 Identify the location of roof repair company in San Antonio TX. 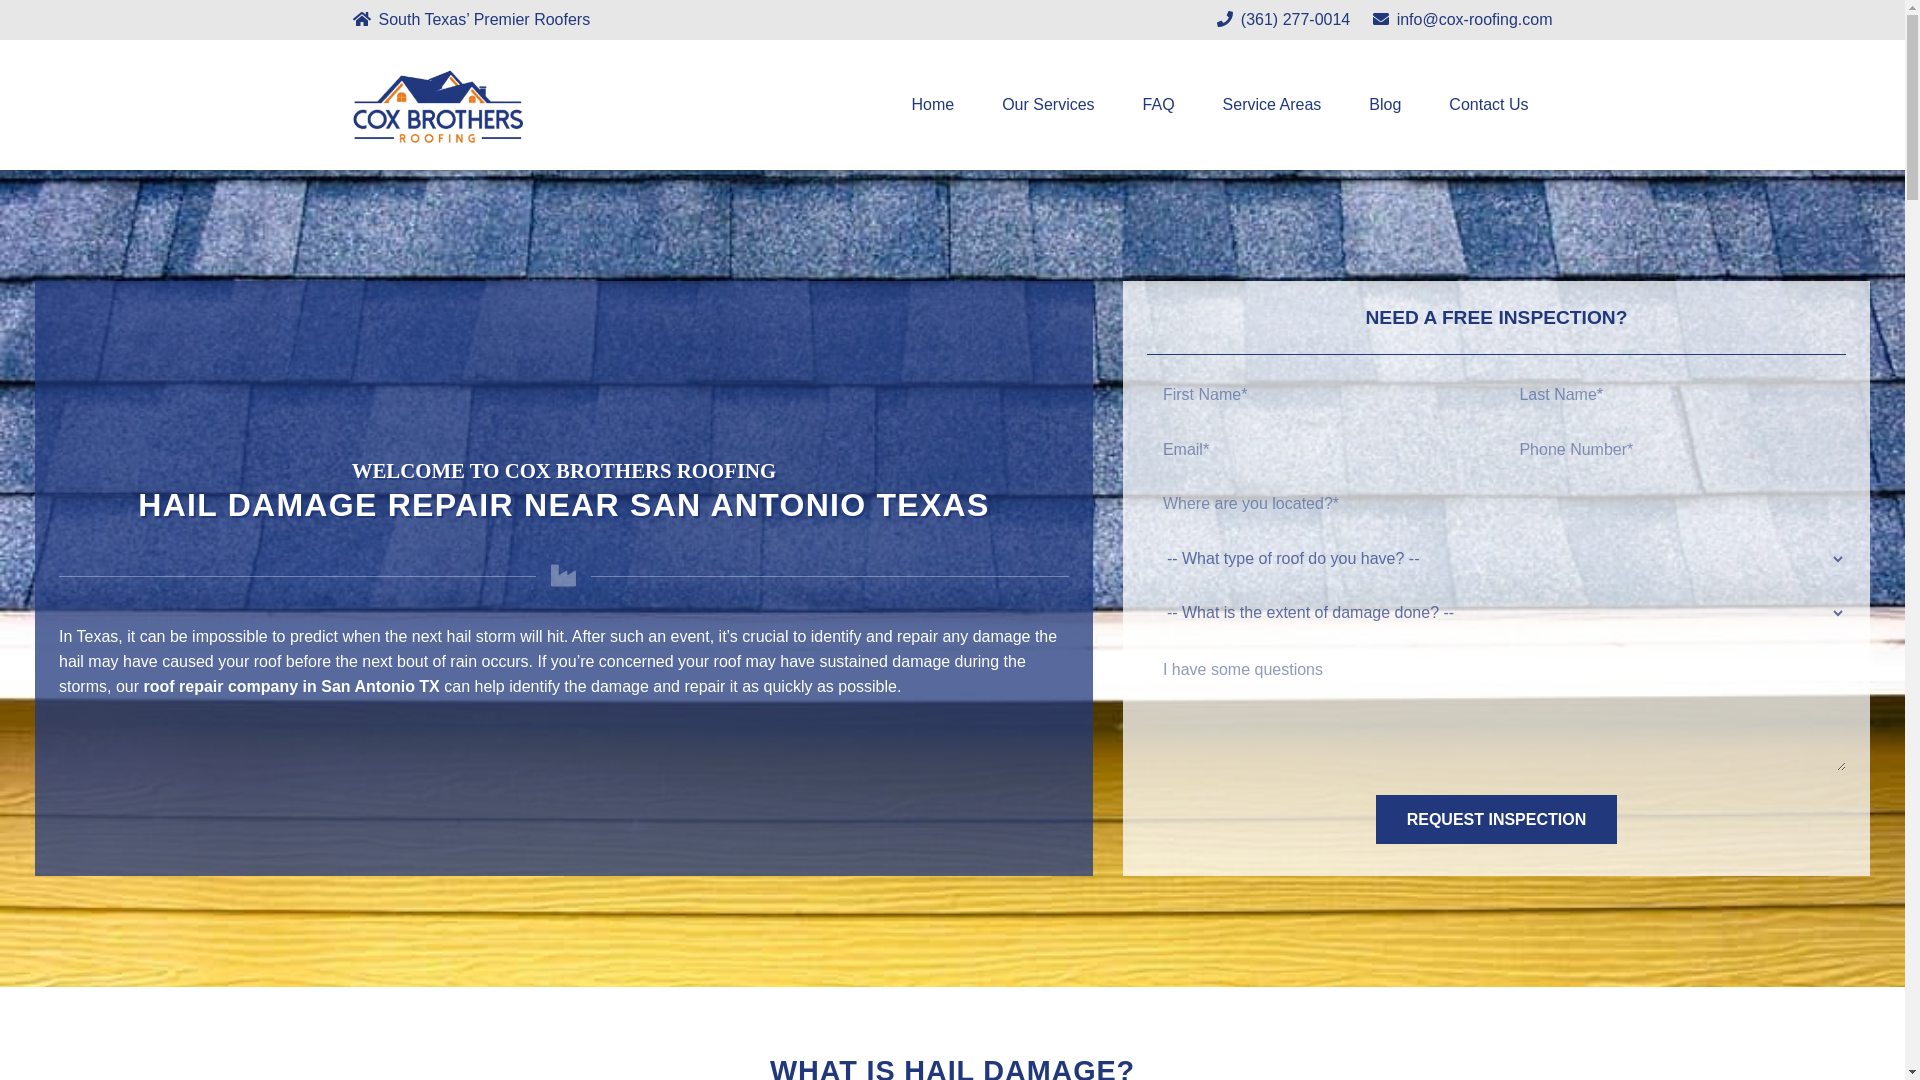
(290, 686).